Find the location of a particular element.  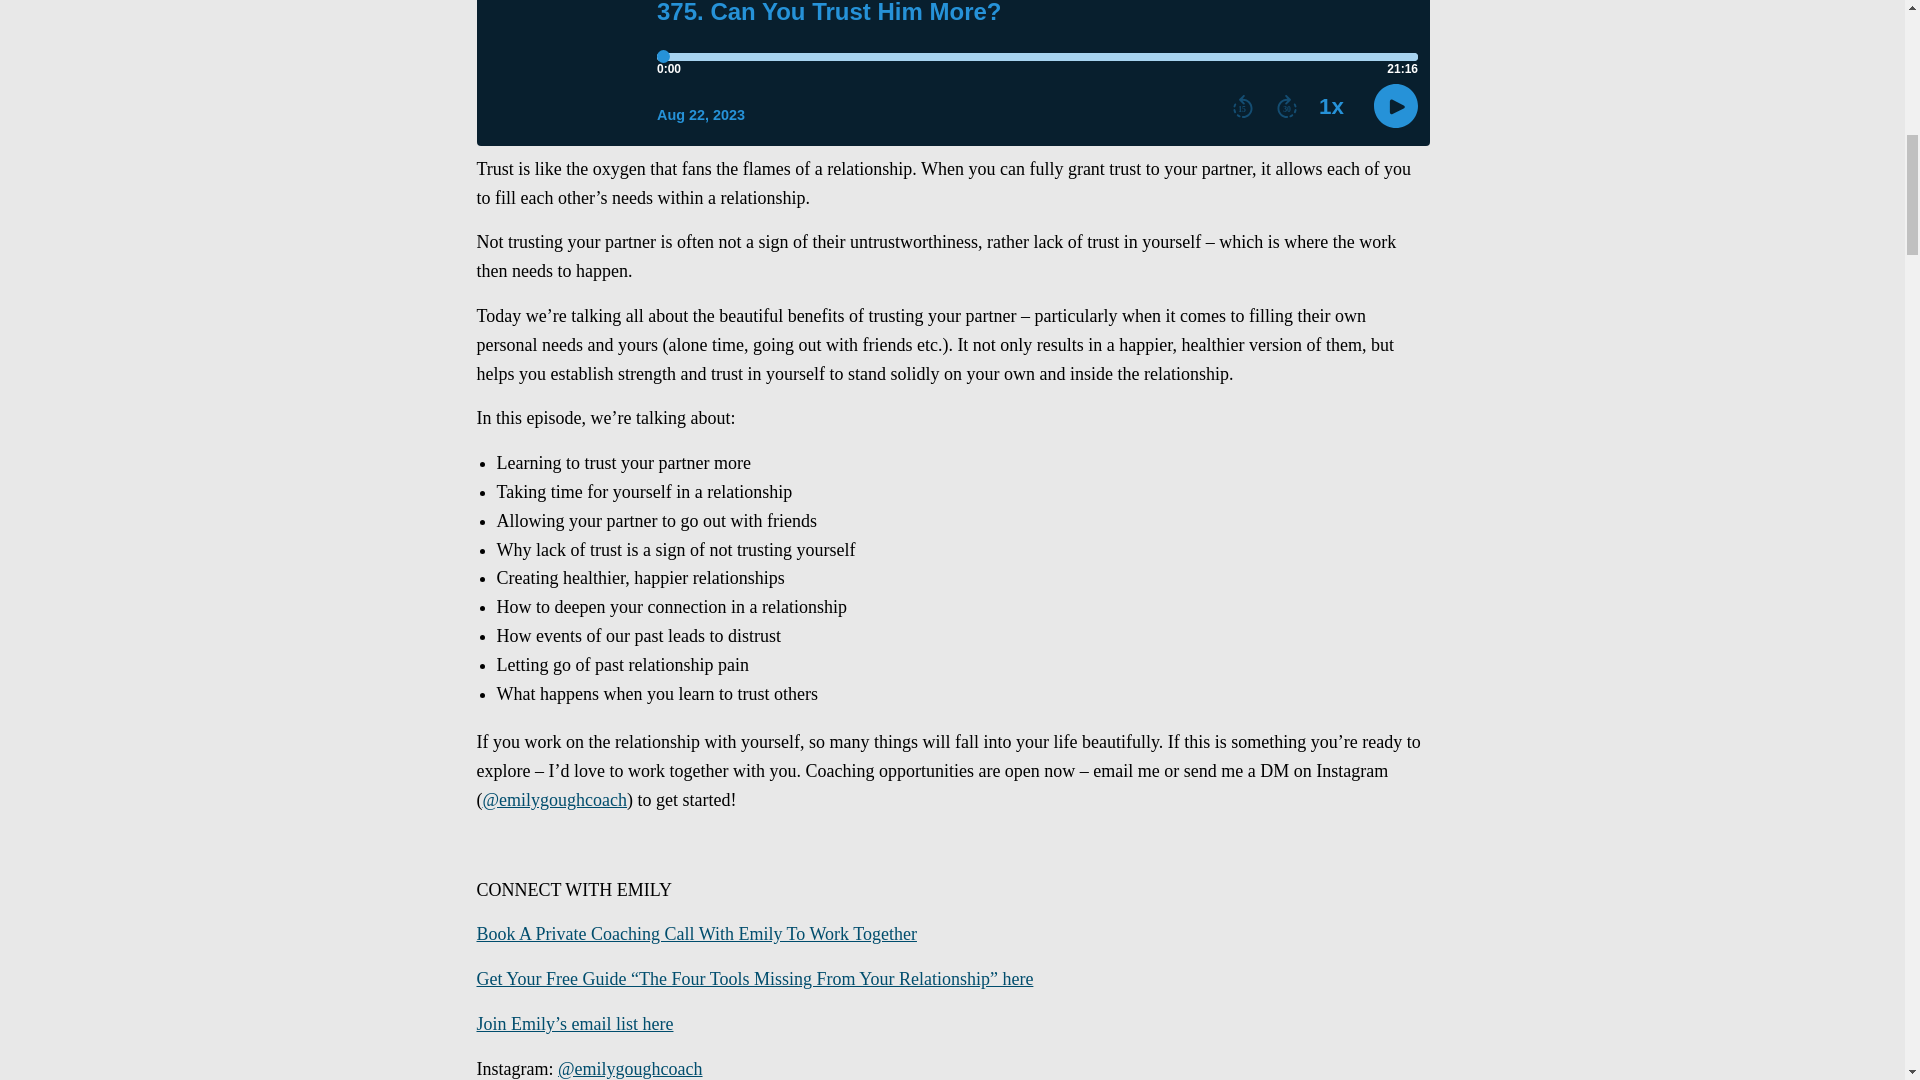

Book A Private Coaching Call With Emily To Work Together is located at coordinates (696, 934).